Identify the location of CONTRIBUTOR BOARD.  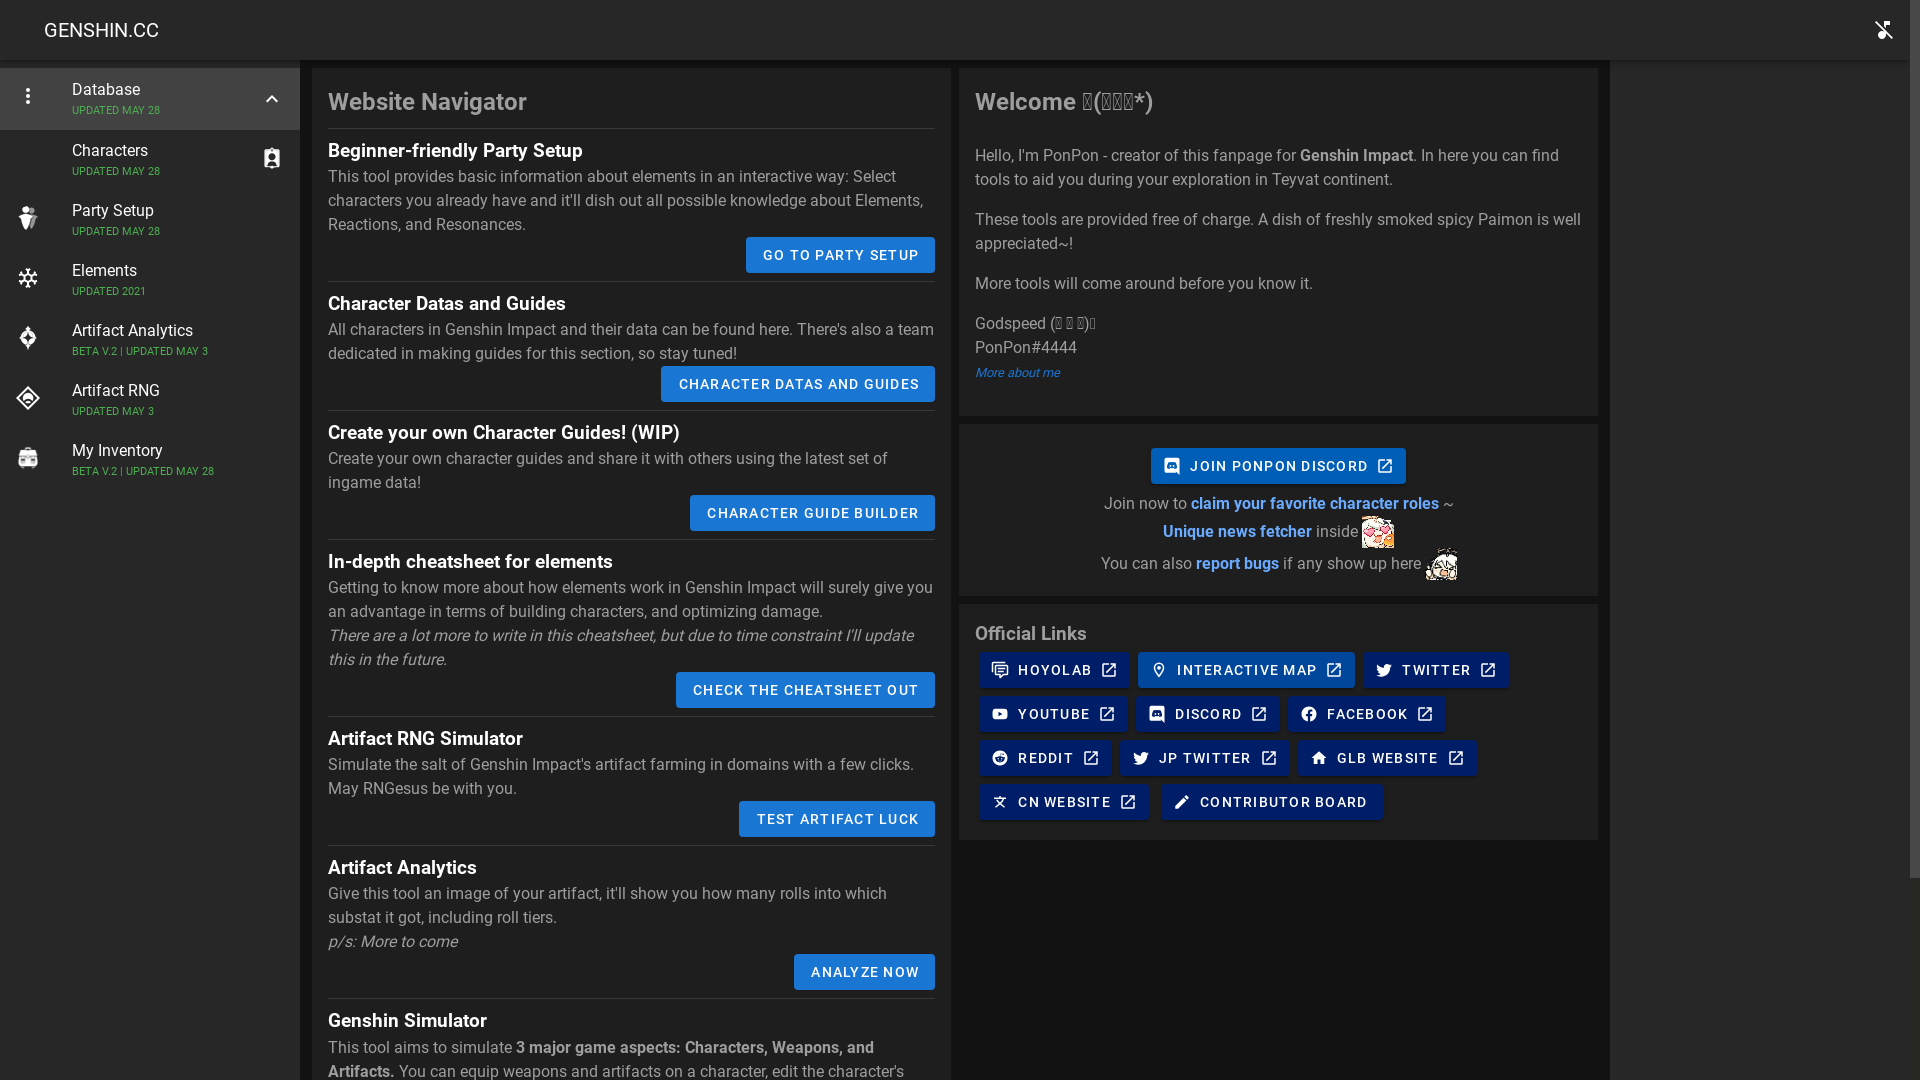
(1272, 802).